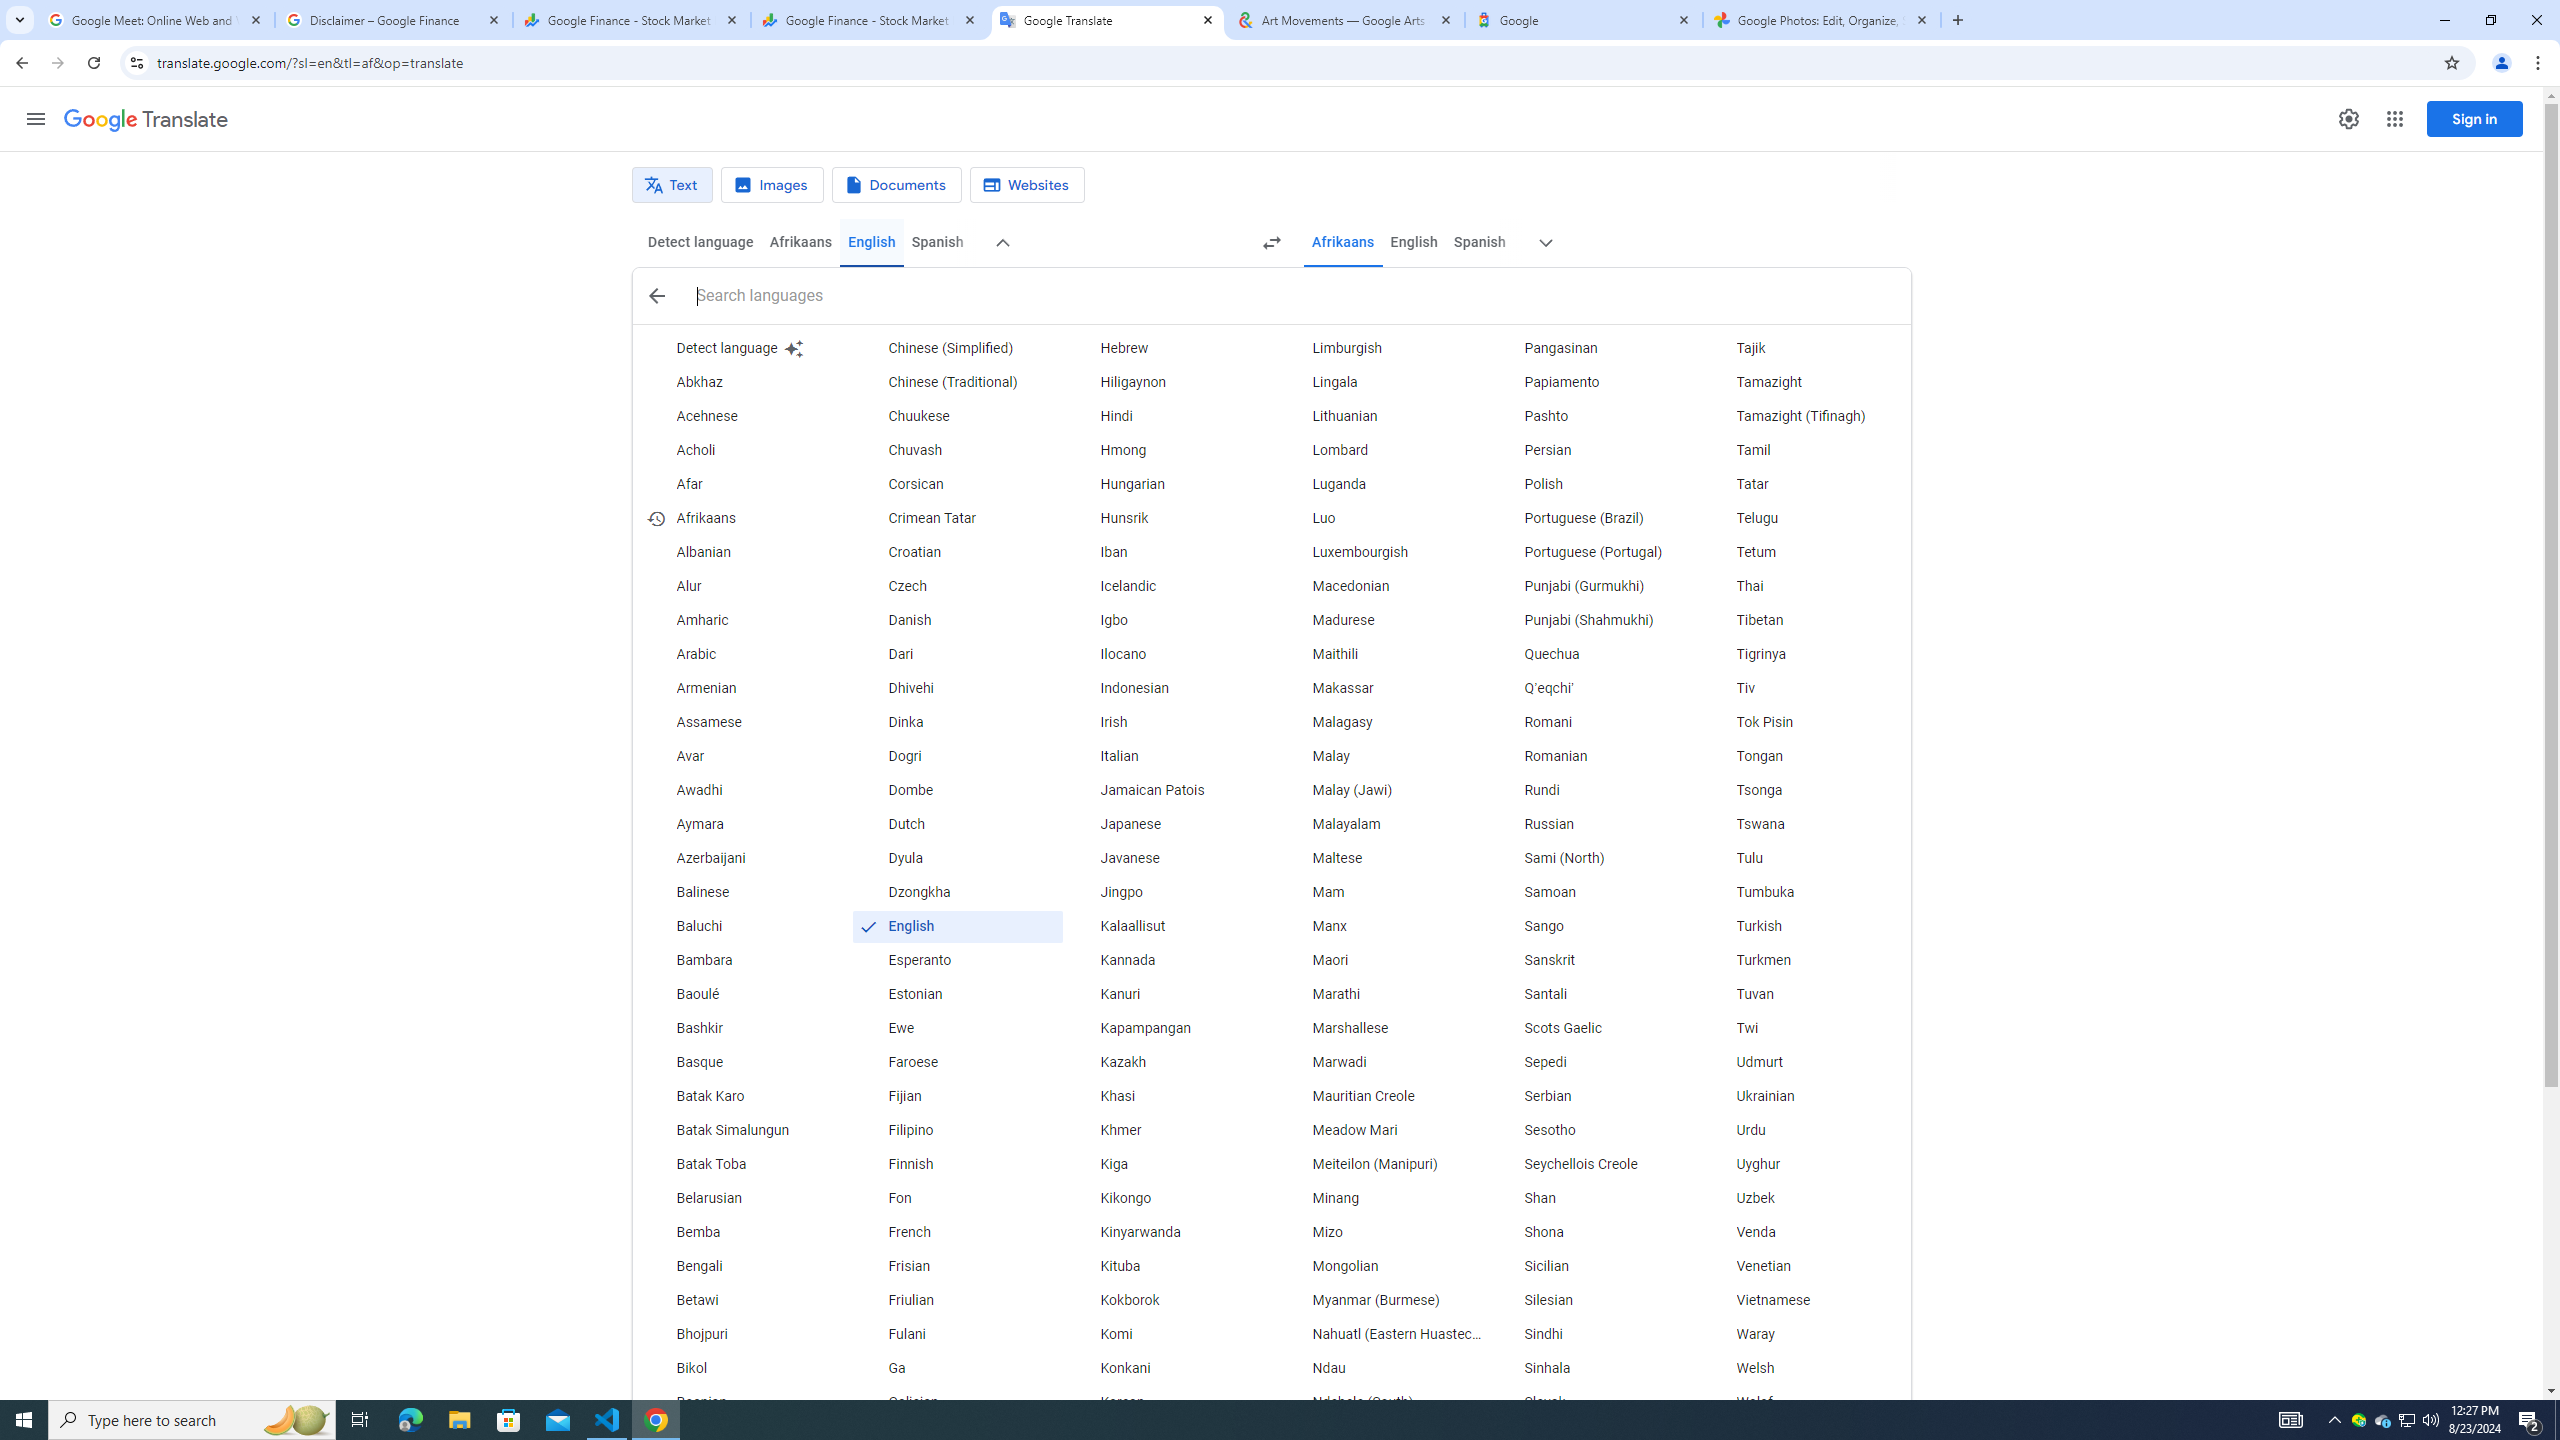 The height and width of the screenshot is (1440, 2560). Describe the element at coordinates (1169, 960) in the screenshot. I see `Kannada` at that location.